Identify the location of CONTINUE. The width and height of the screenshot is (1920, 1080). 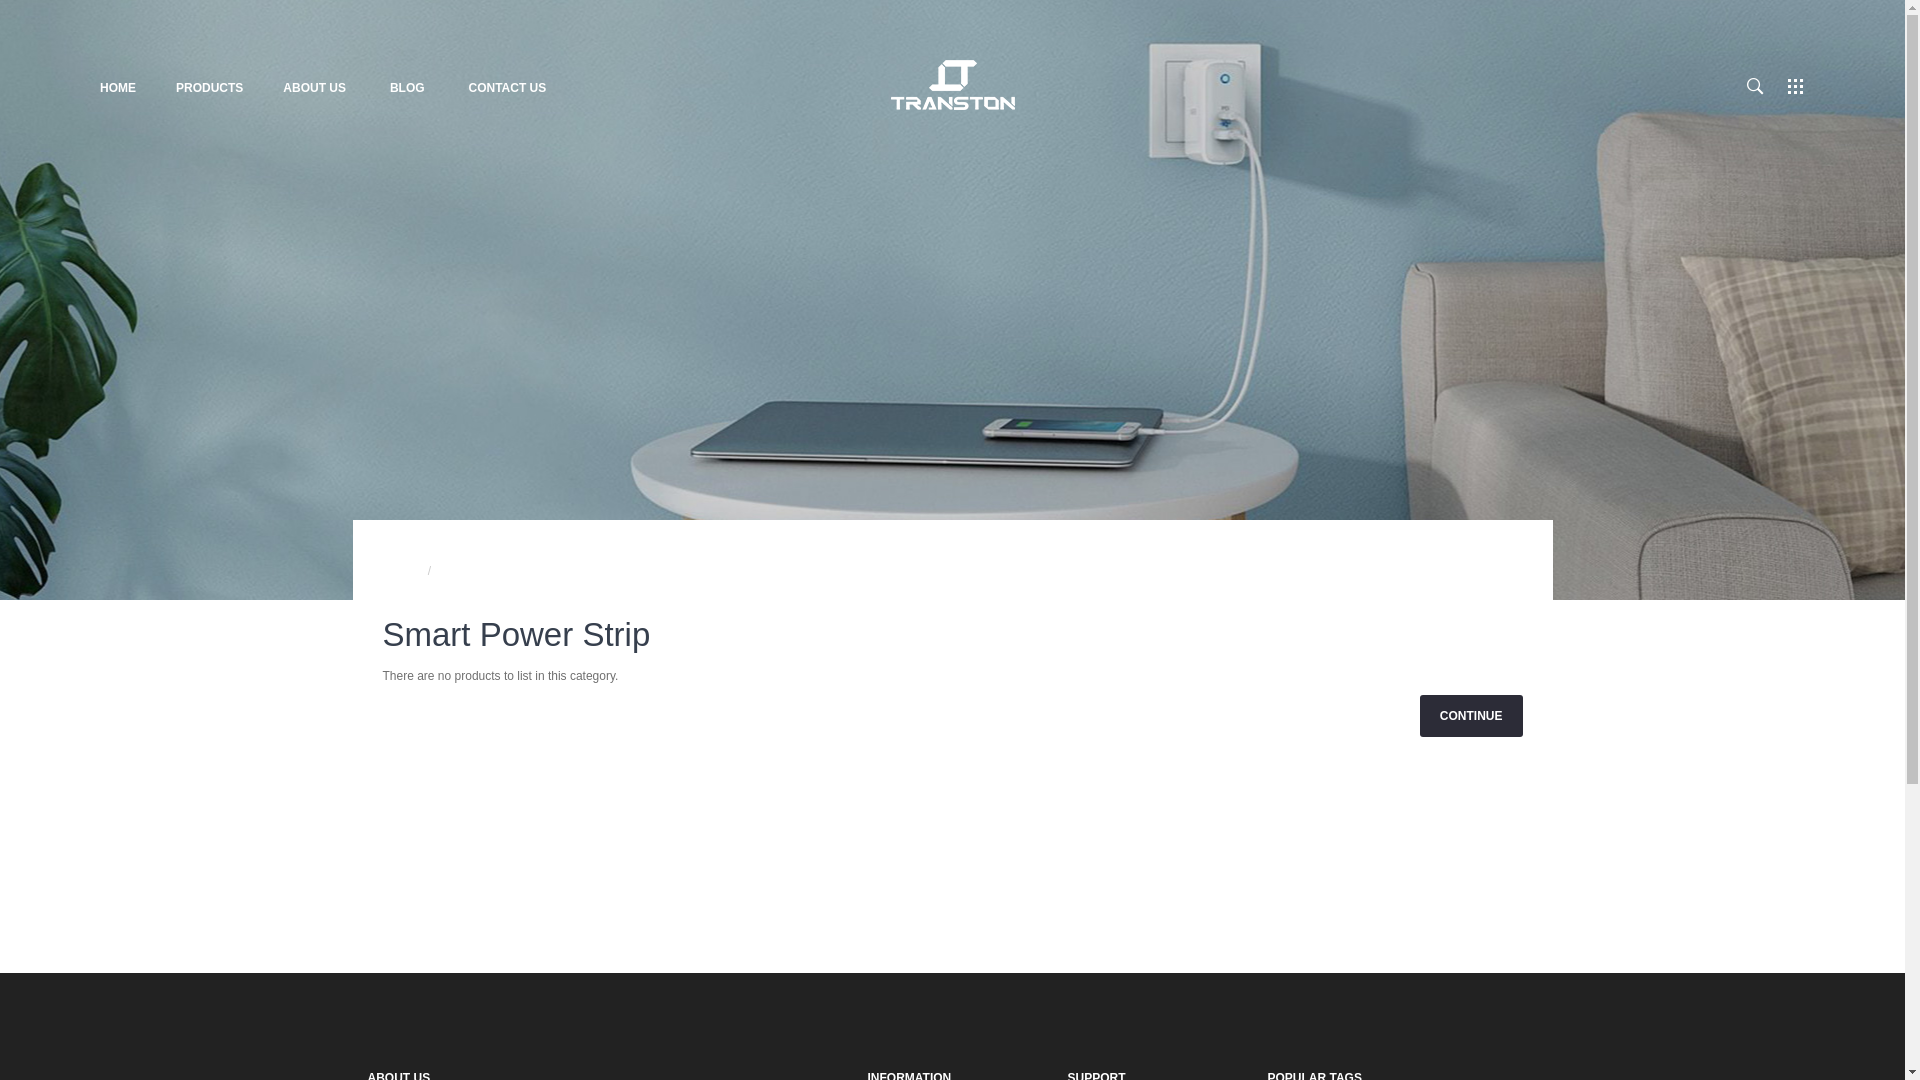
(1472, 716).